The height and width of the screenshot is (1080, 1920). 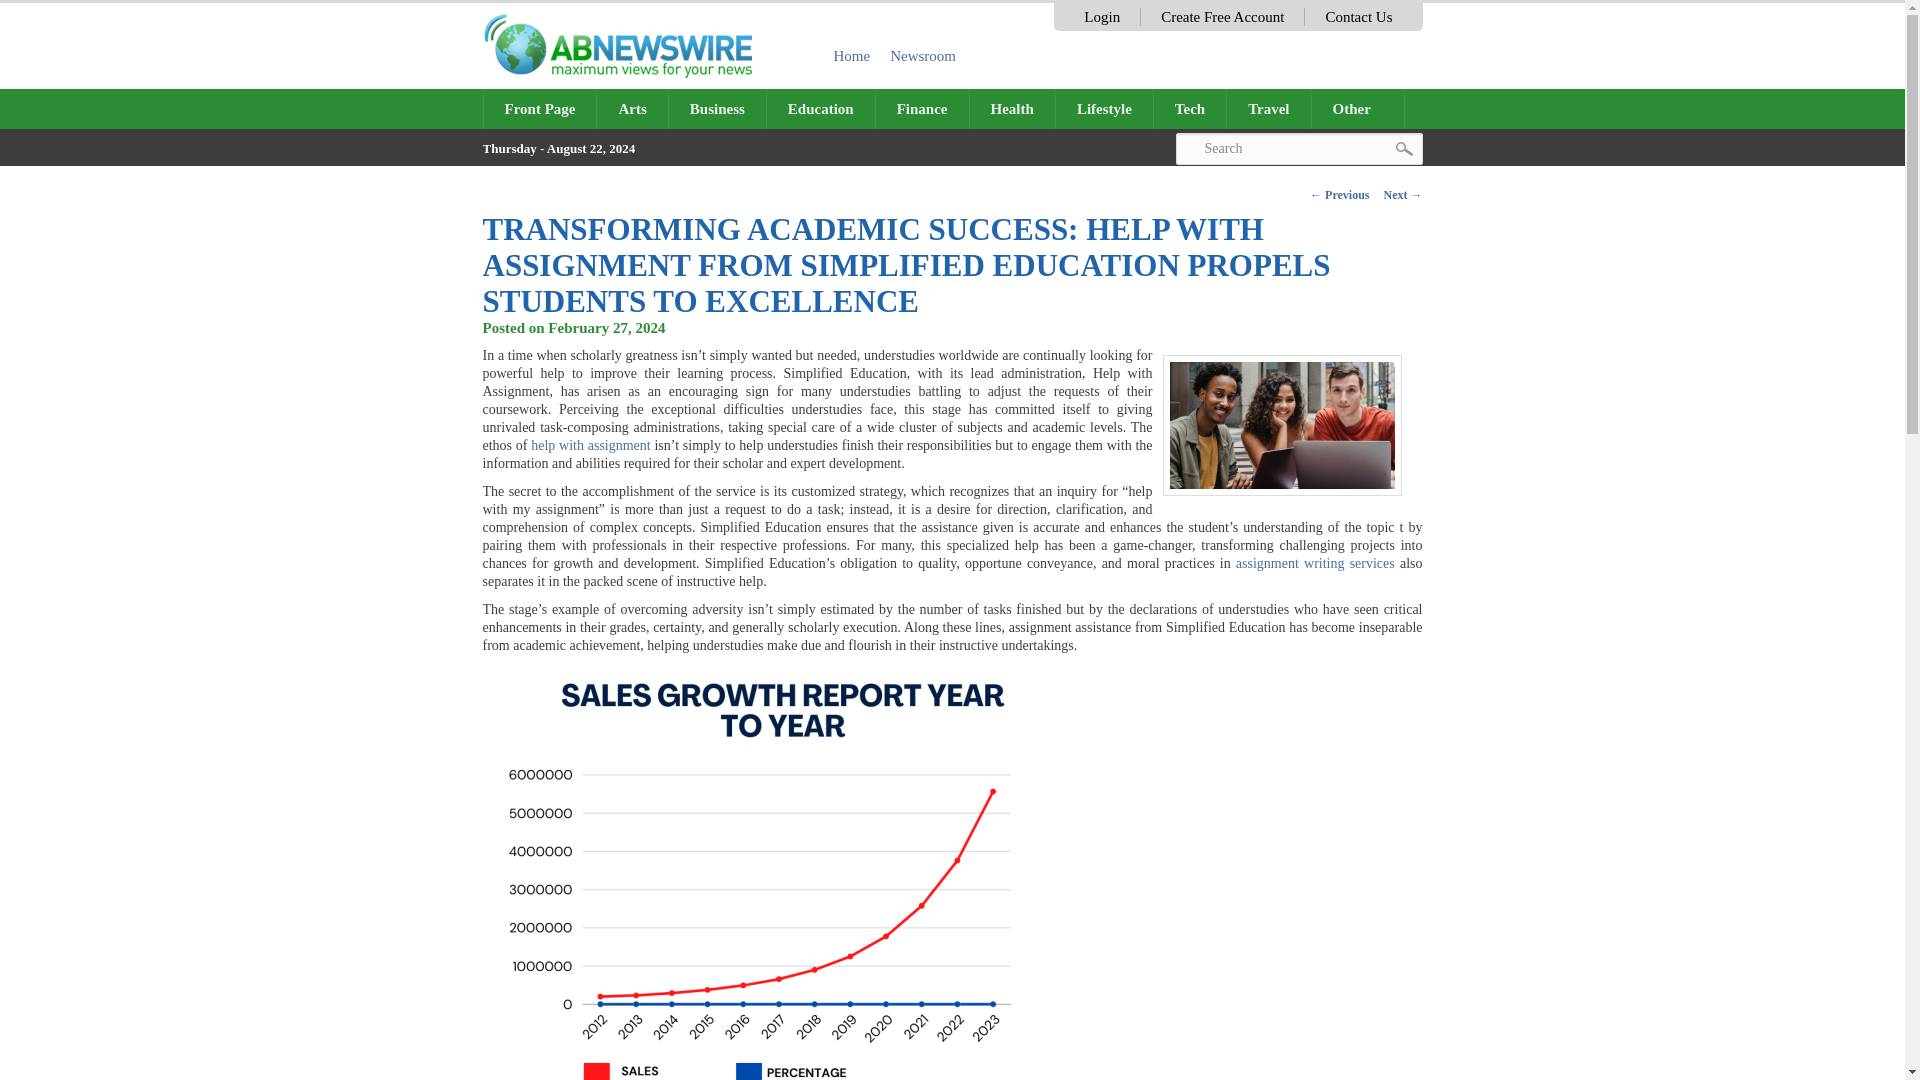 I want to click on Education, so click(x=820, y=108).